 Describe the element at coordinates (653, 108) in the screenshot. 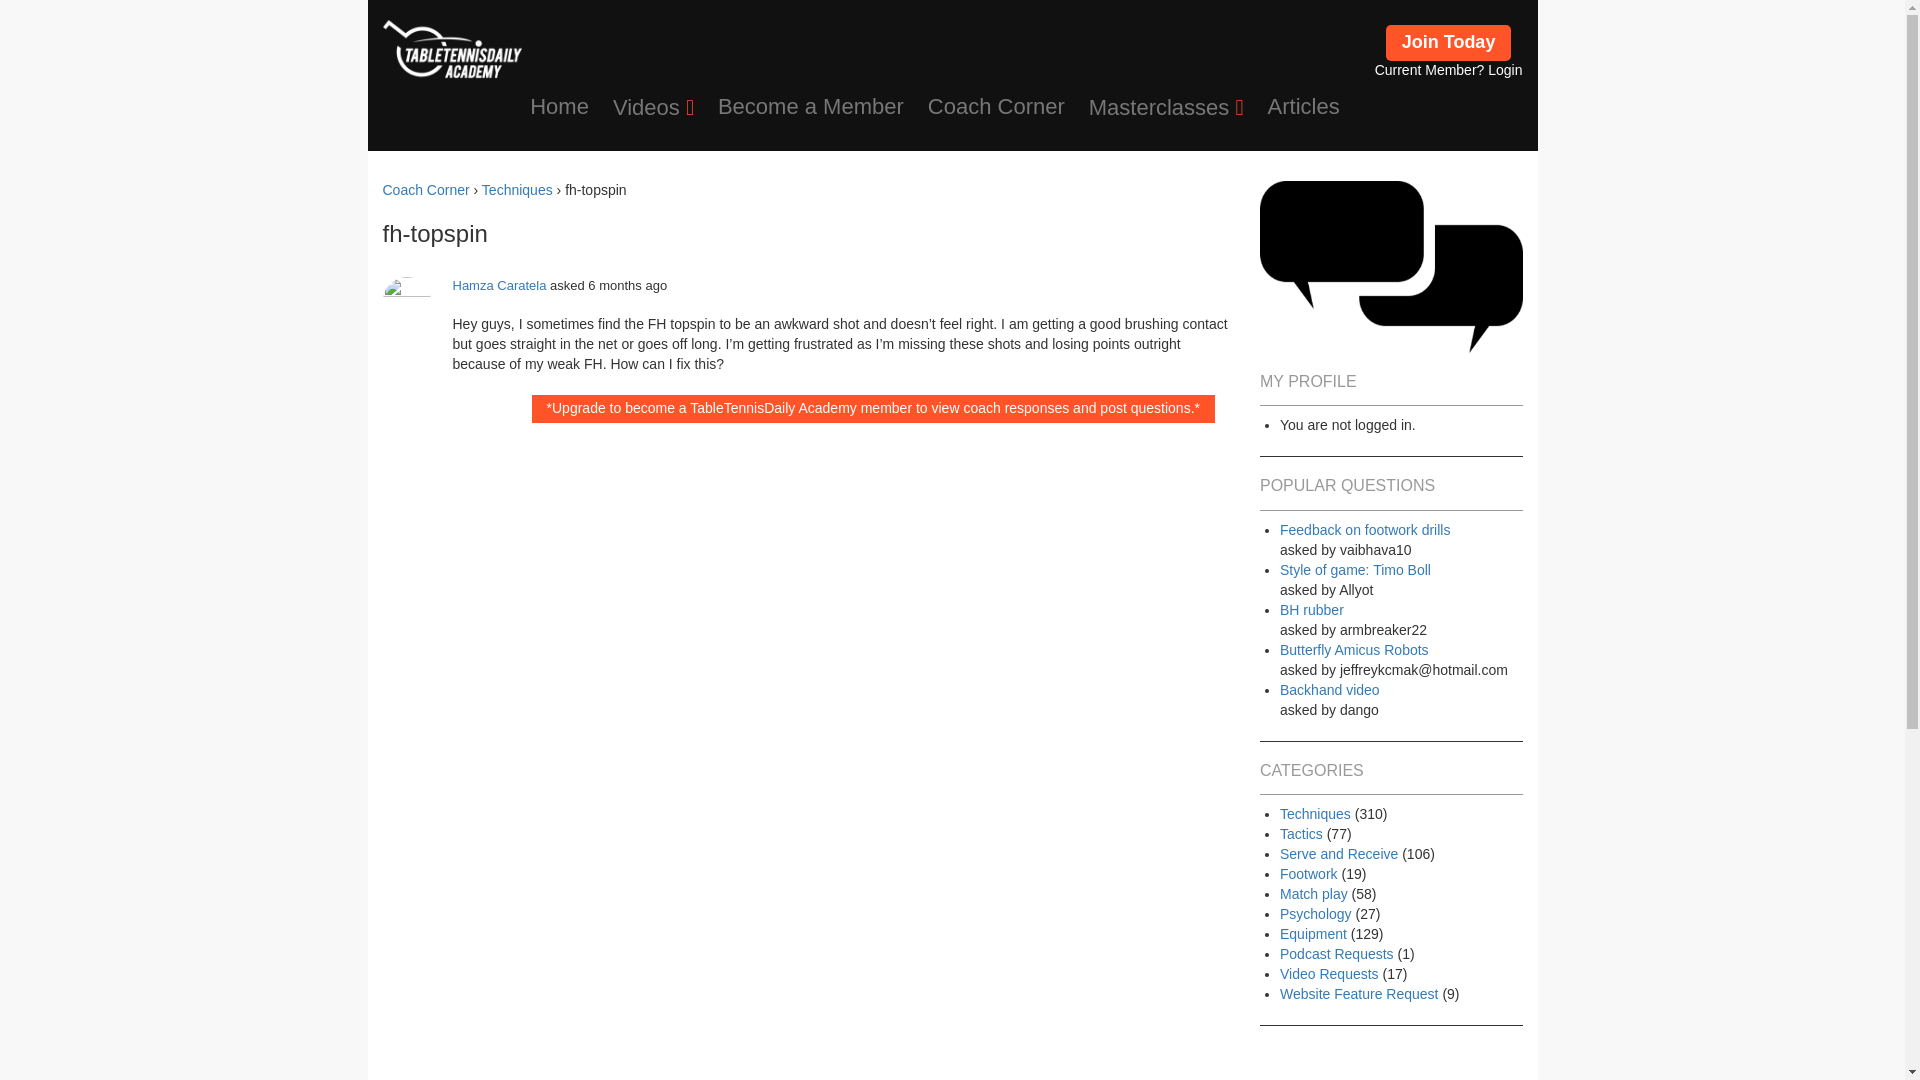

I see `Videos` at that location.